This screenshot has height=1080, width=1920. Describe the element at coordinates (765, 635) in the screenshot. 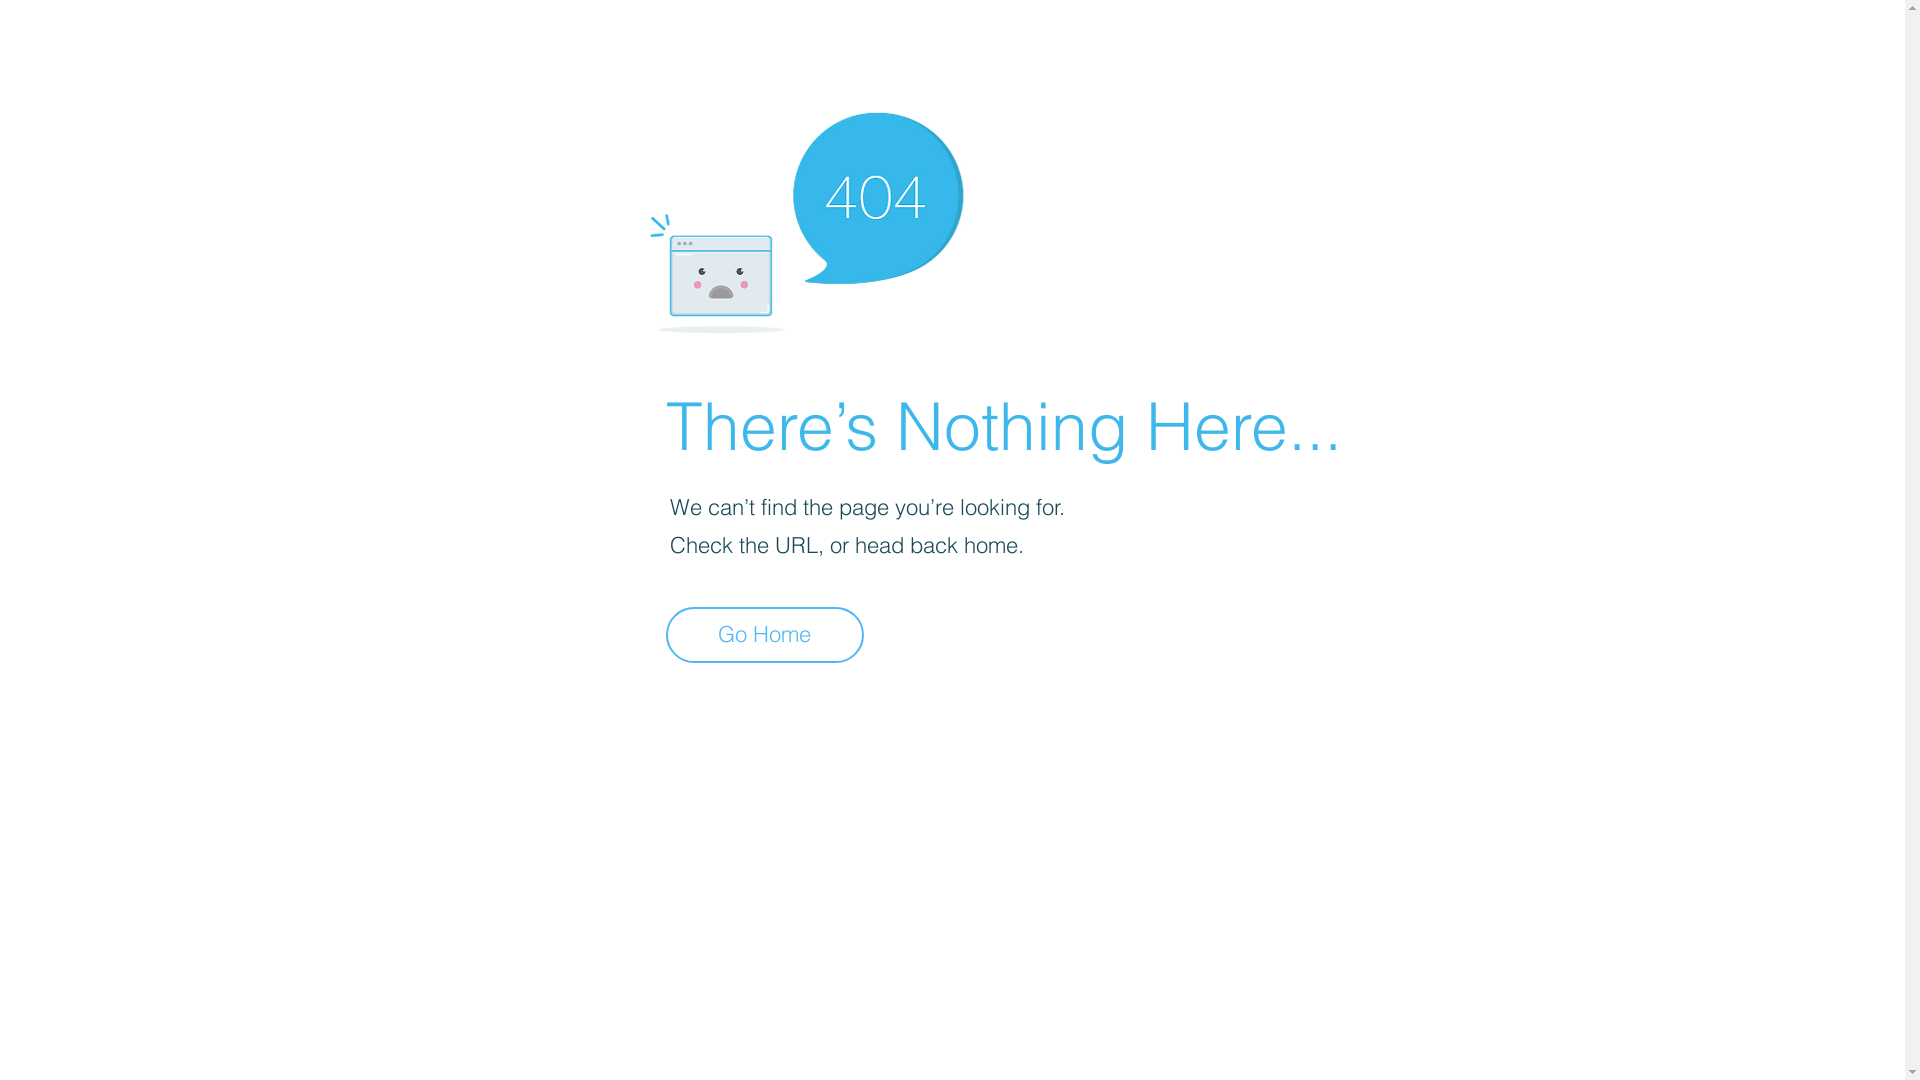

I see `Go Home` at that location.